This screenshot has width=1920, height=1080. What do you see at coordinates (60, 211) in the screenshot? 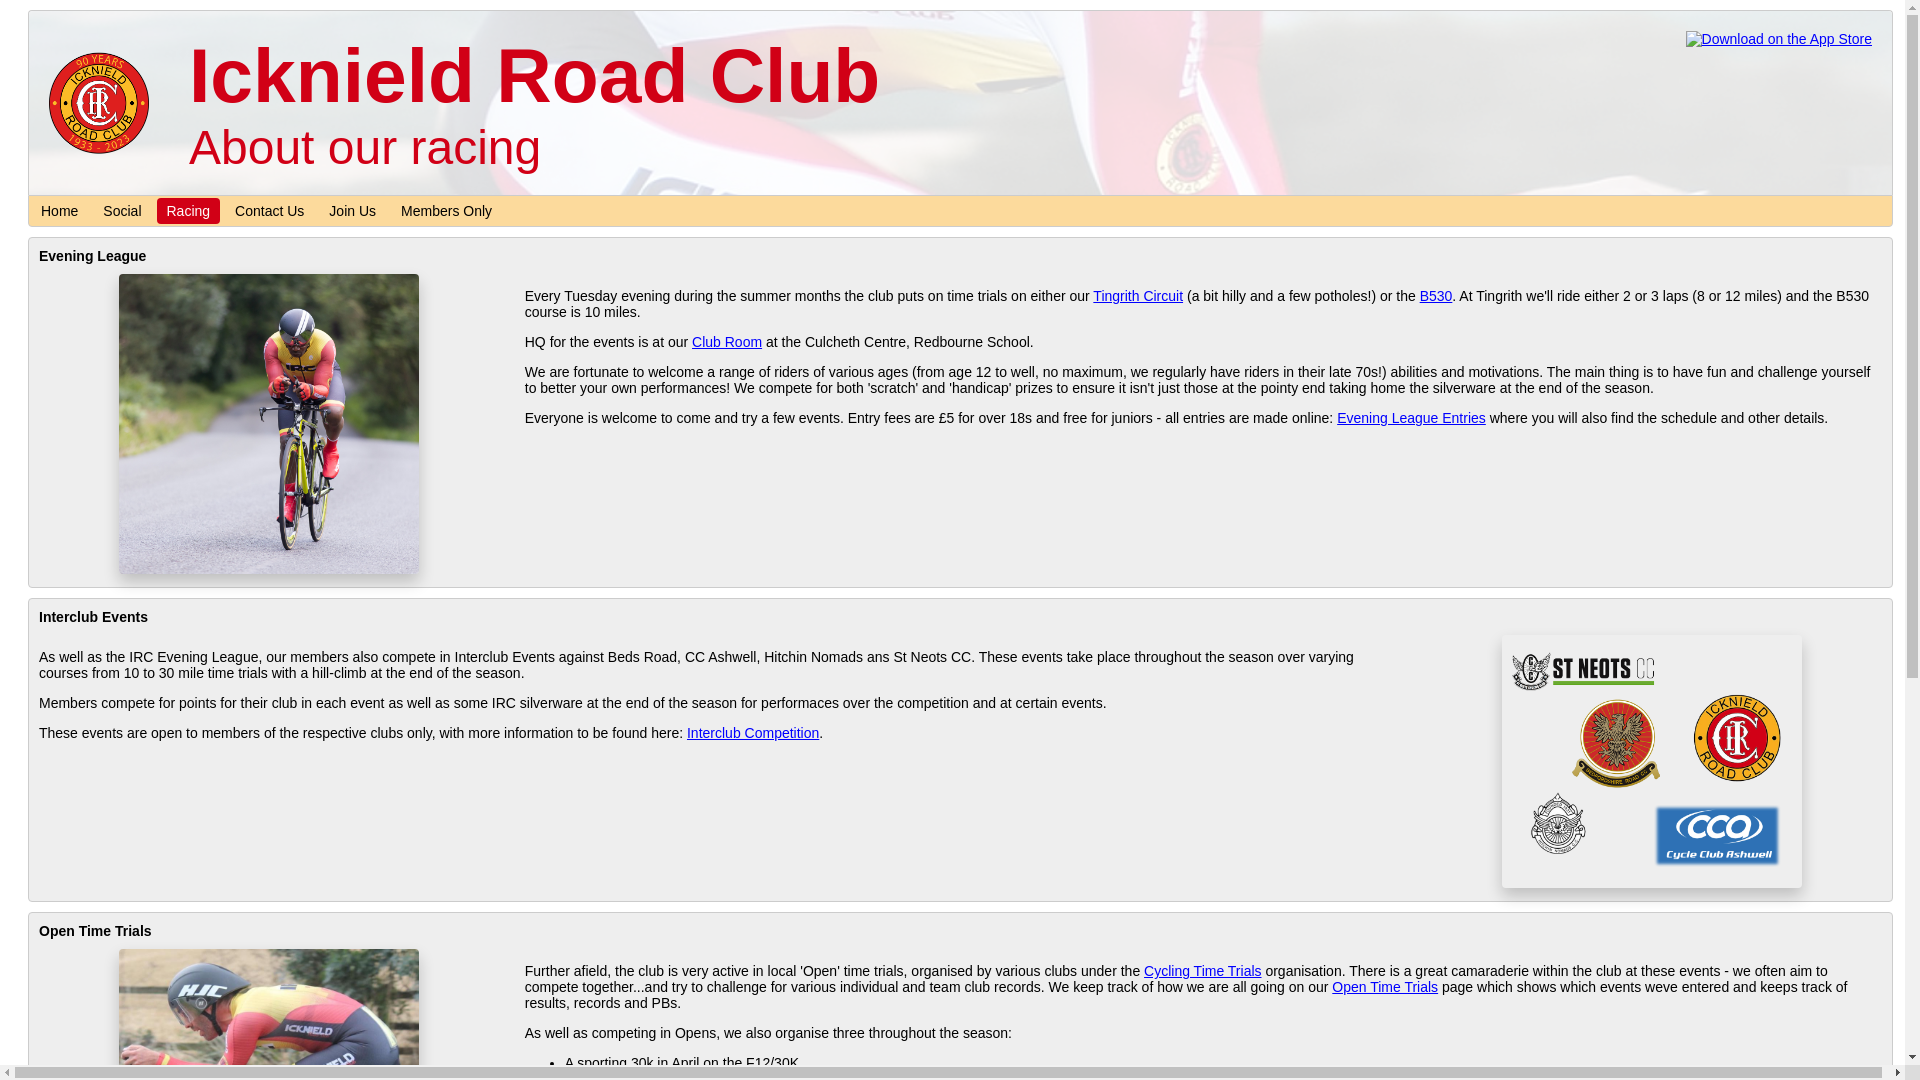
I see `Home` at bounding box center [60, 211].